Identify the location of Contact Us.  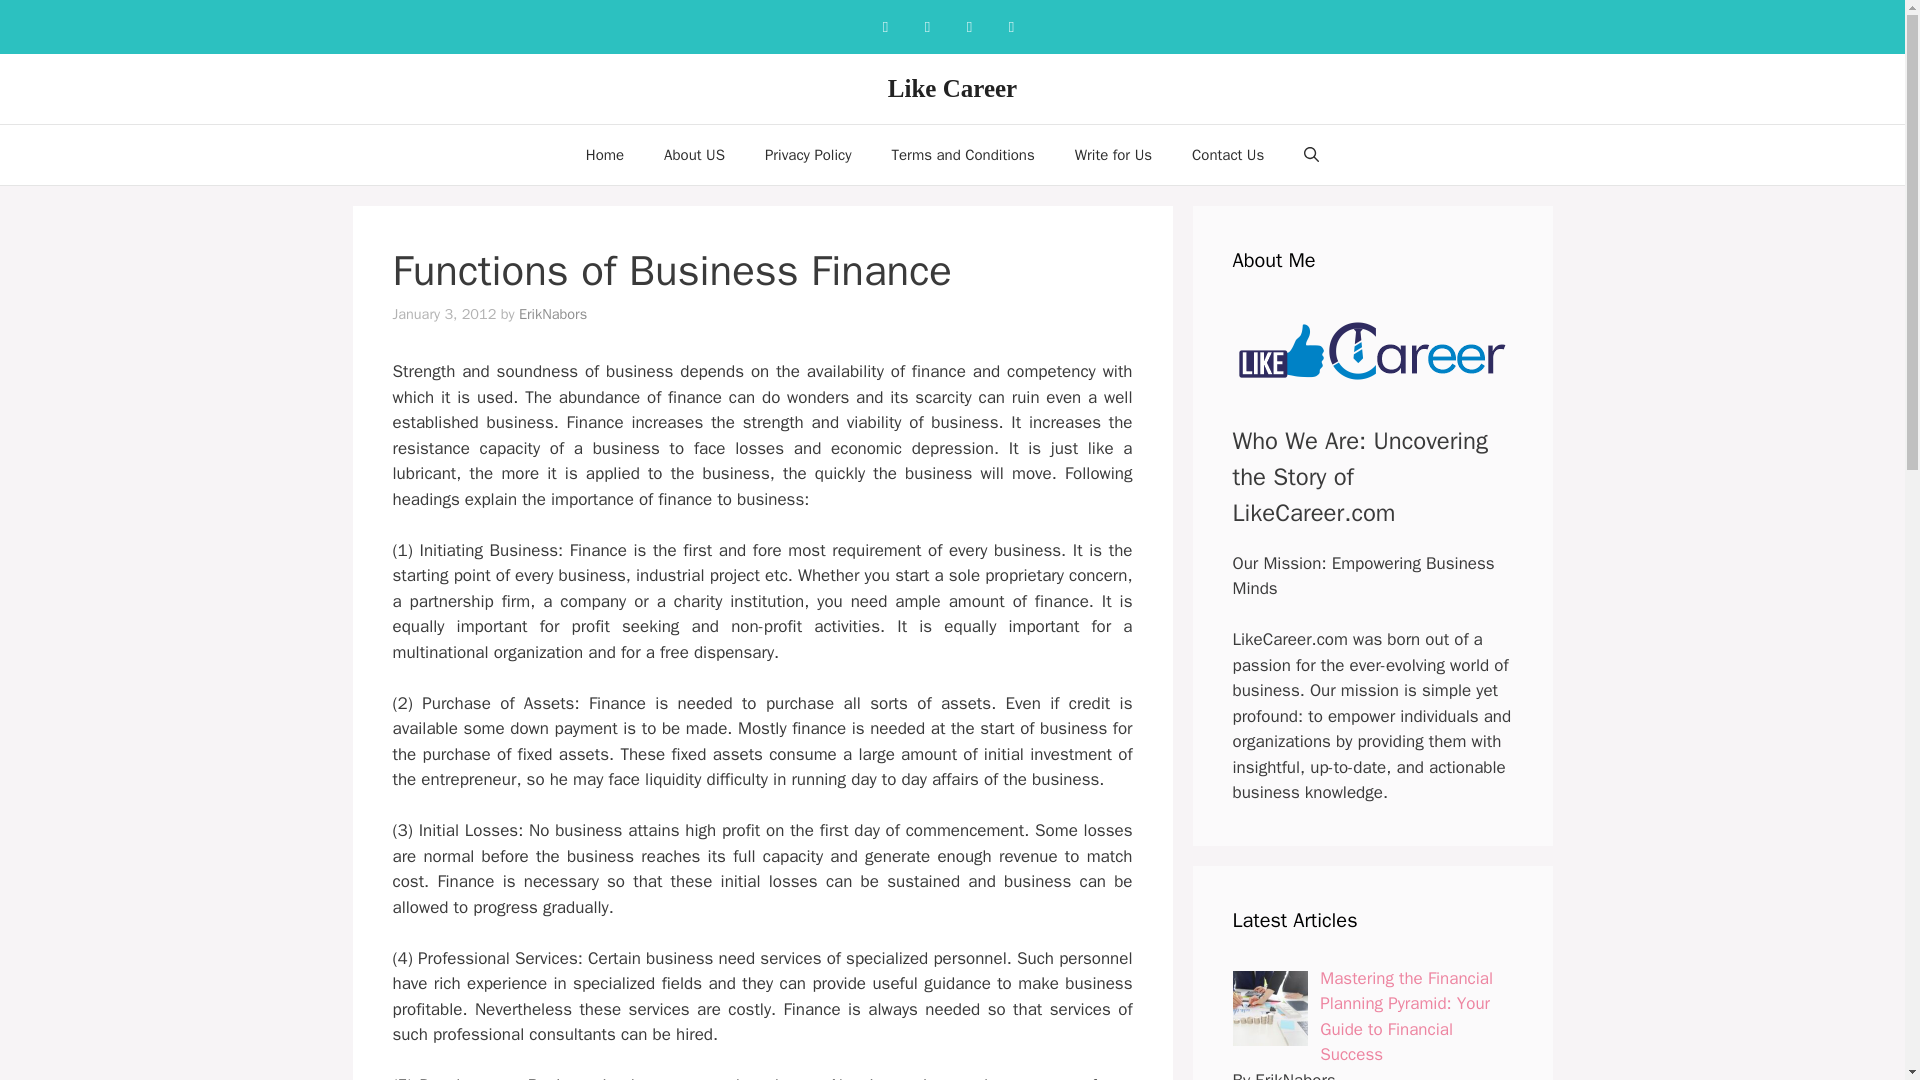
(1228, 154).